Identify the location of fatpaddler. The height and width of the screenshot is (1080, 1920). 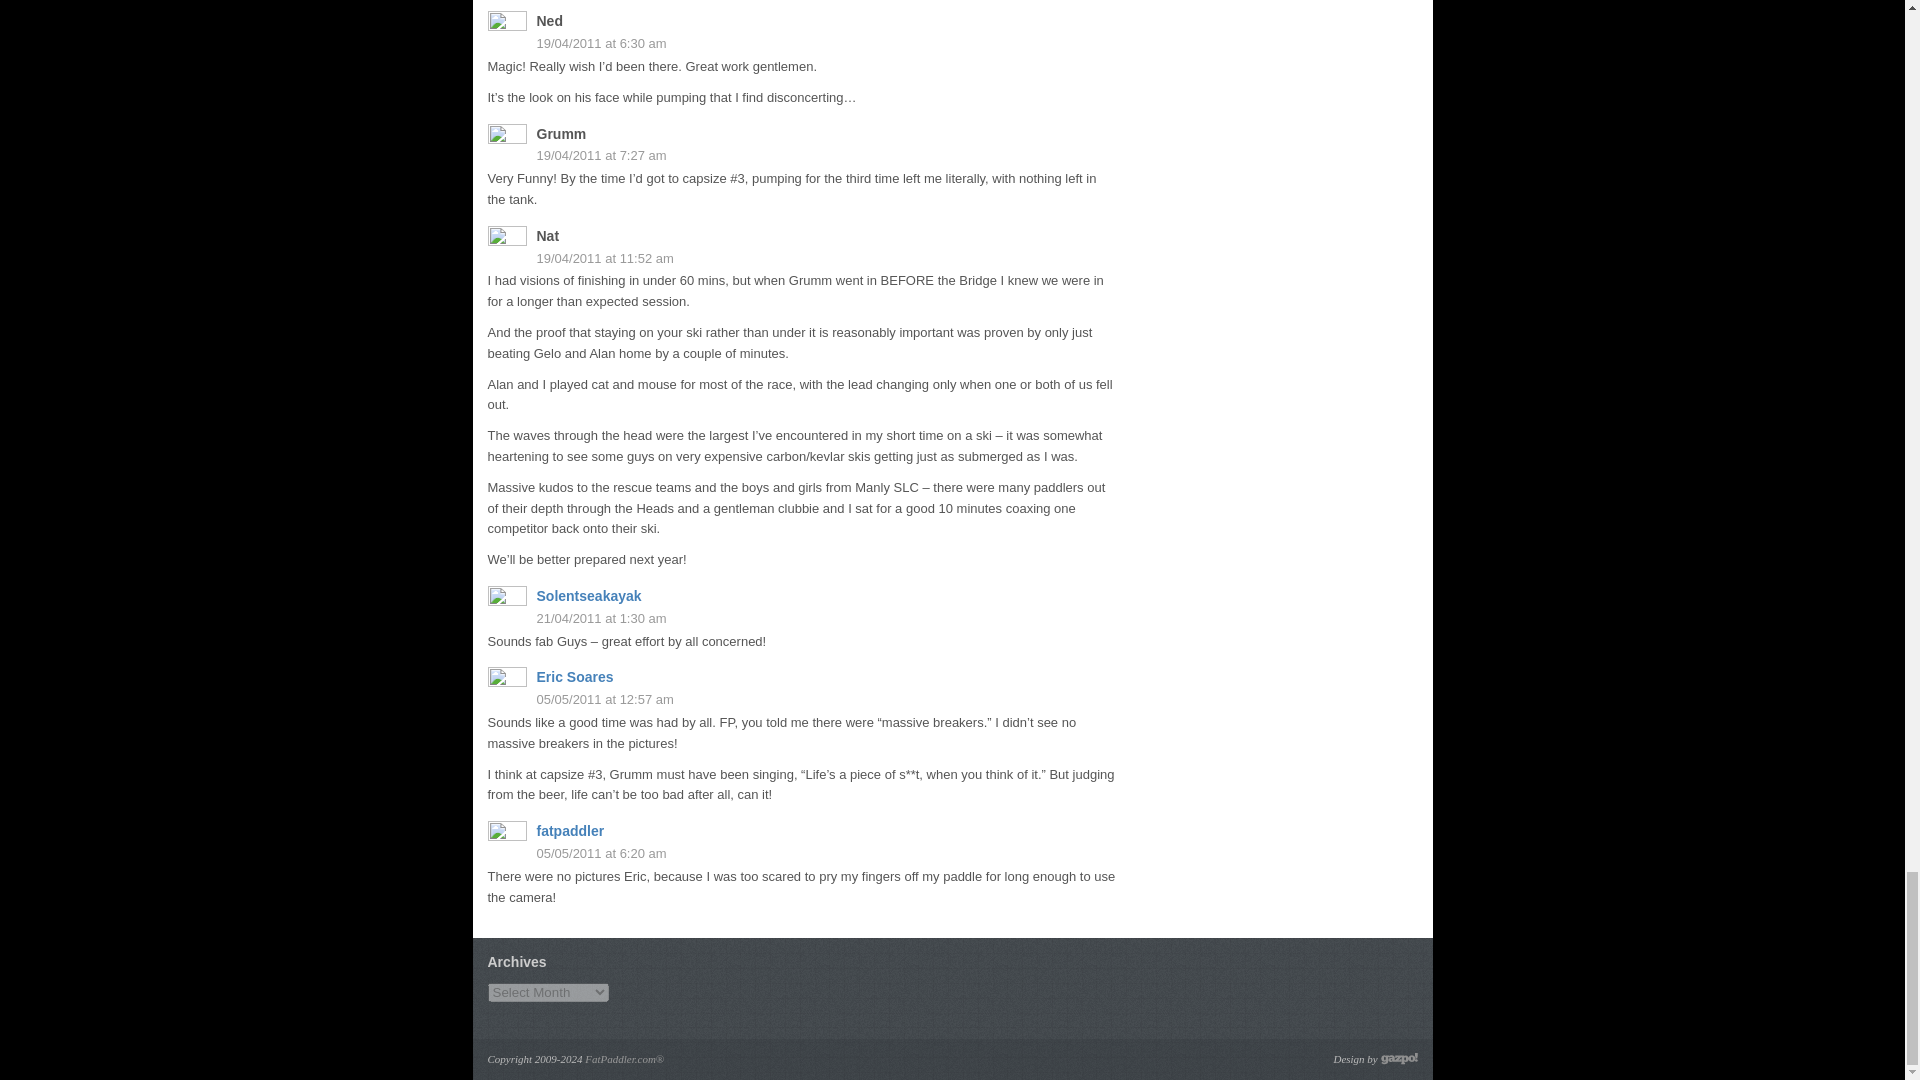
(570, 830).